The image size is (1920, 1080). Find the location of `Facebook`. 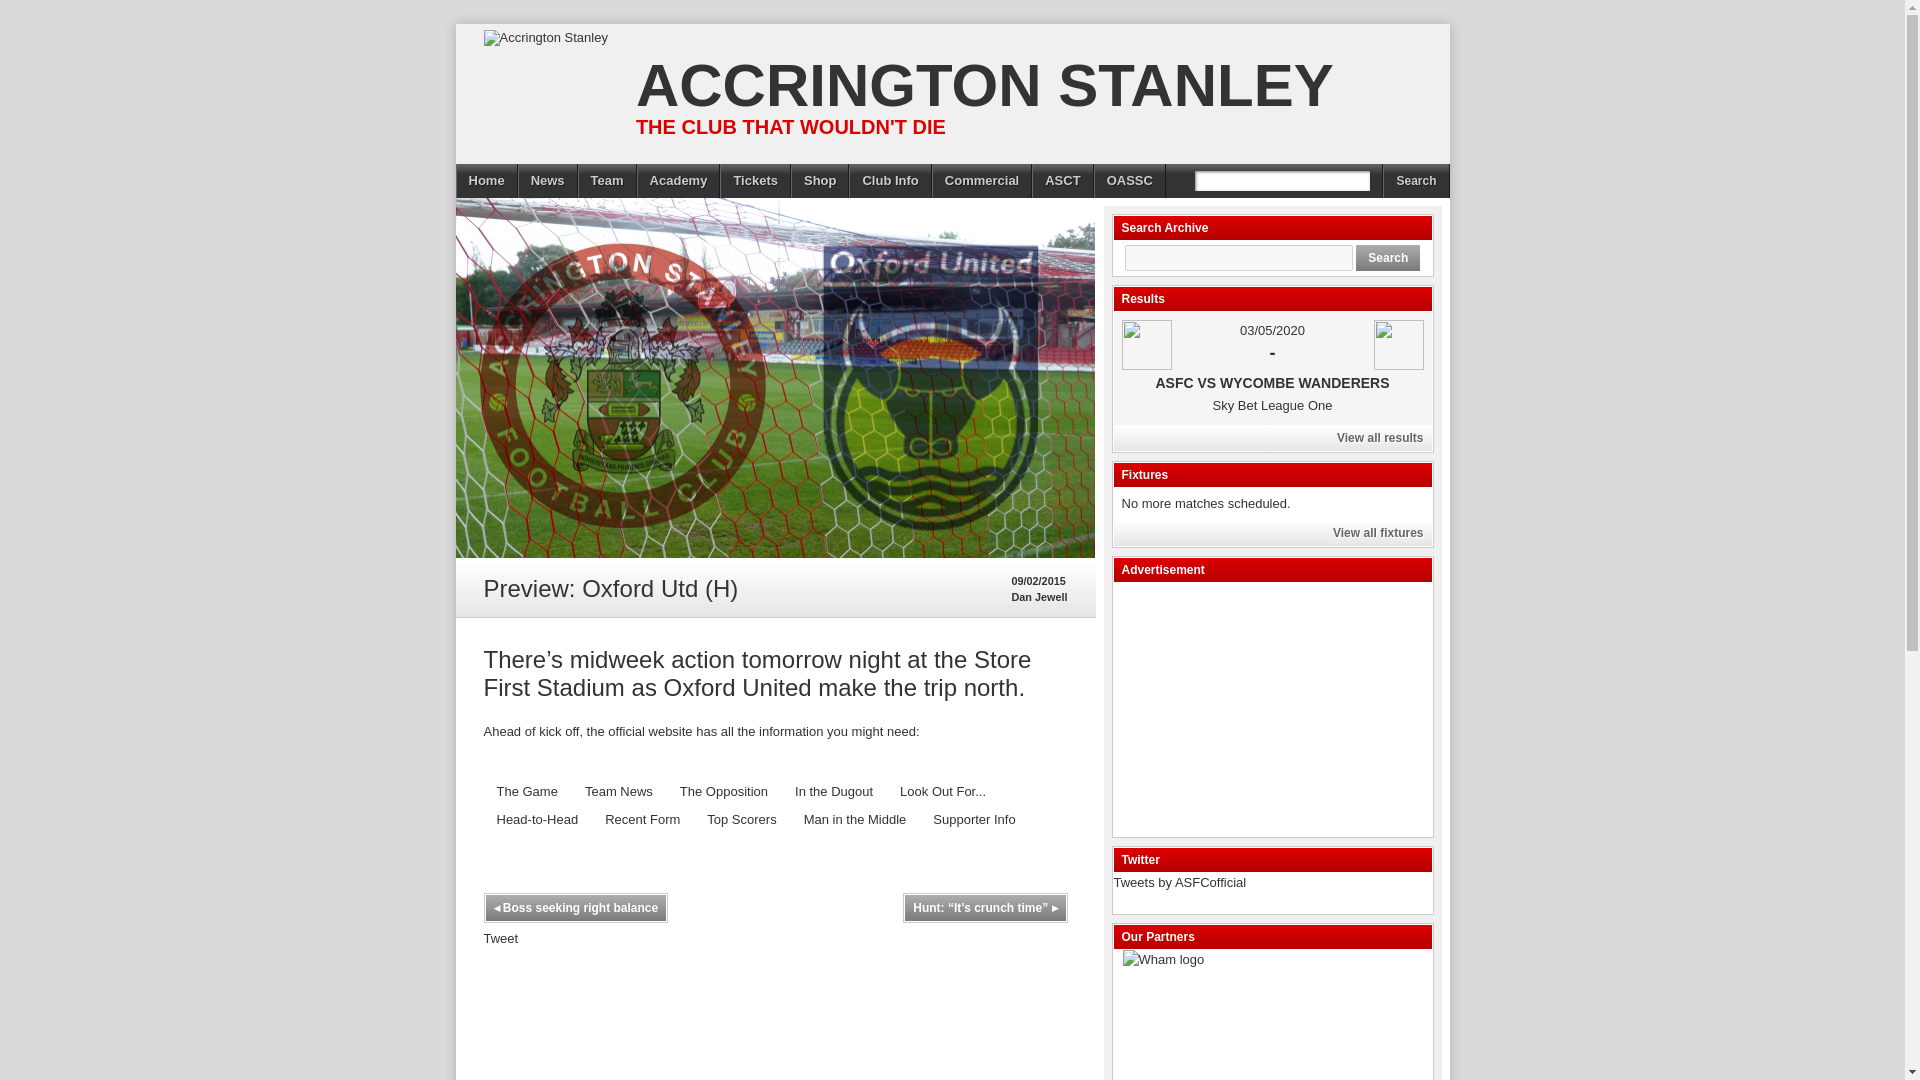

Facebook is located at coordinates (428, 200).